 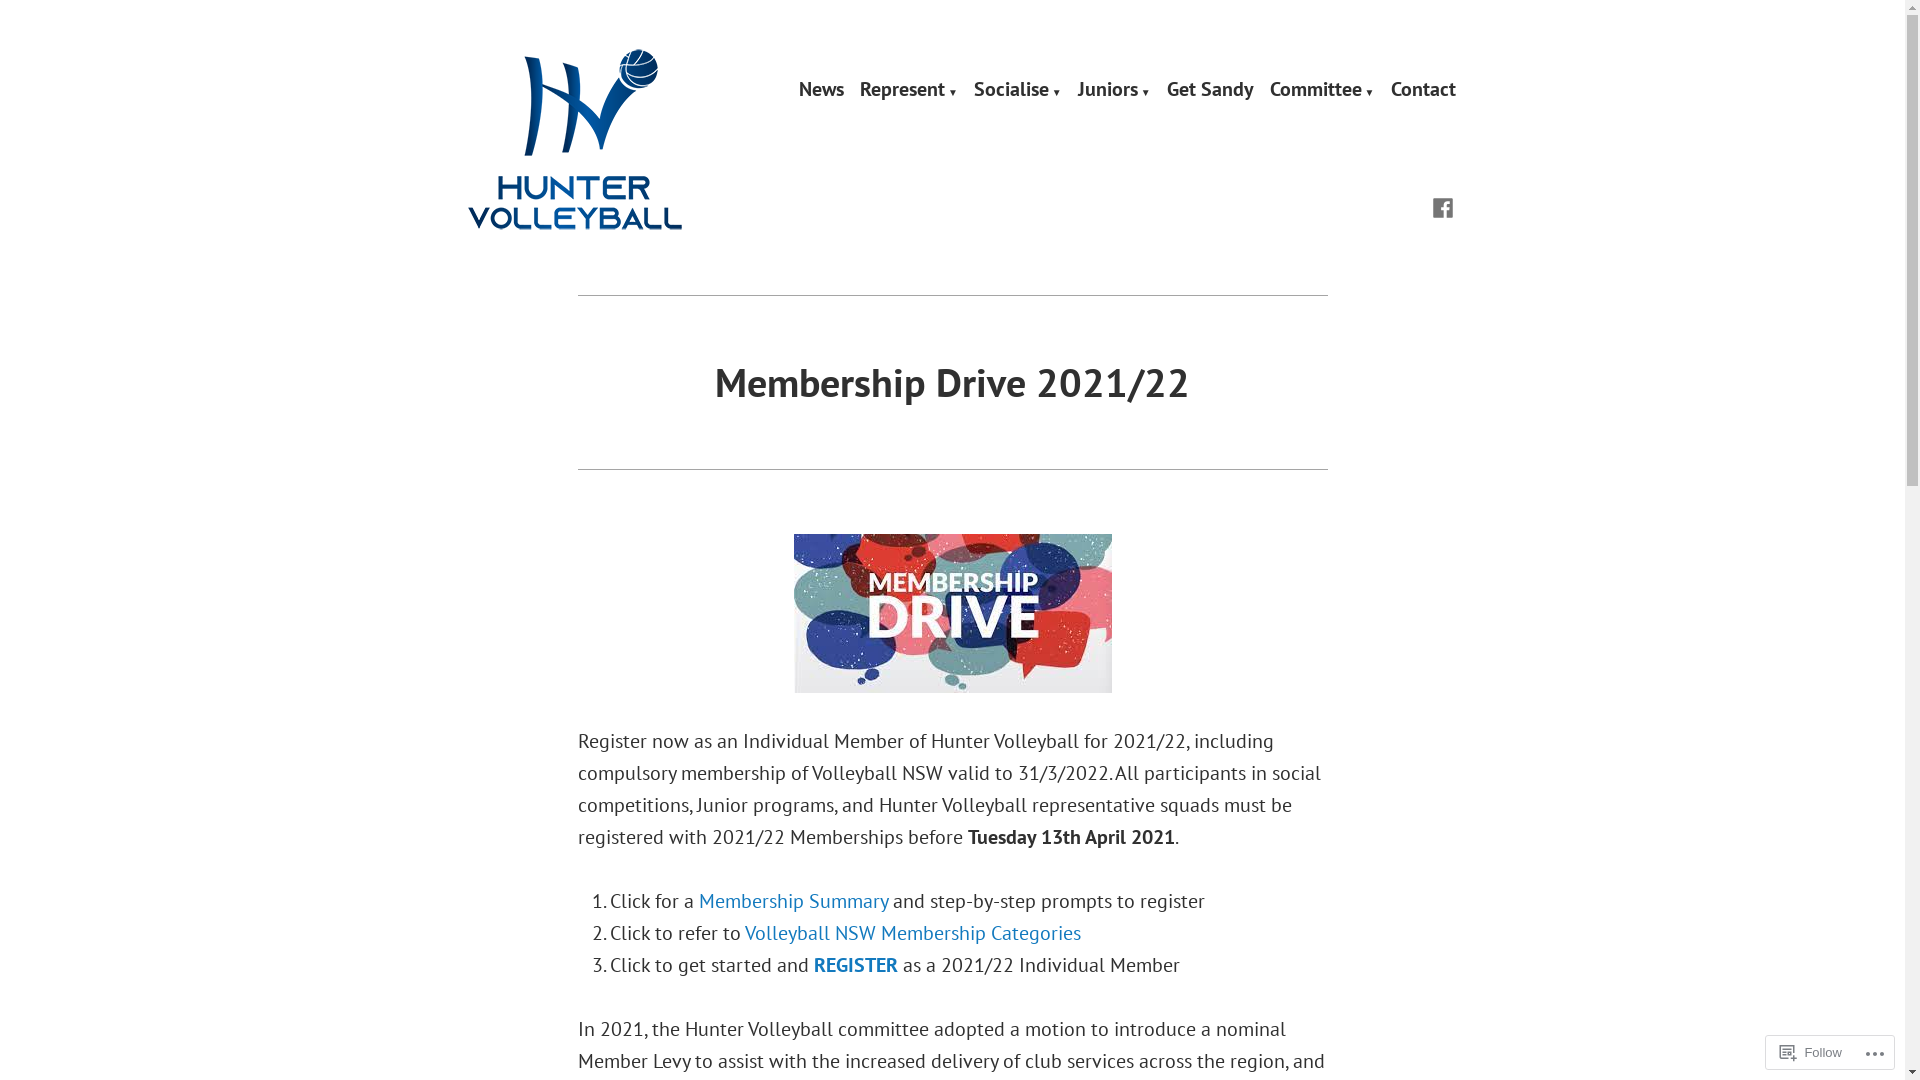 I want to click on Committee, so click(x=1322, y=91).